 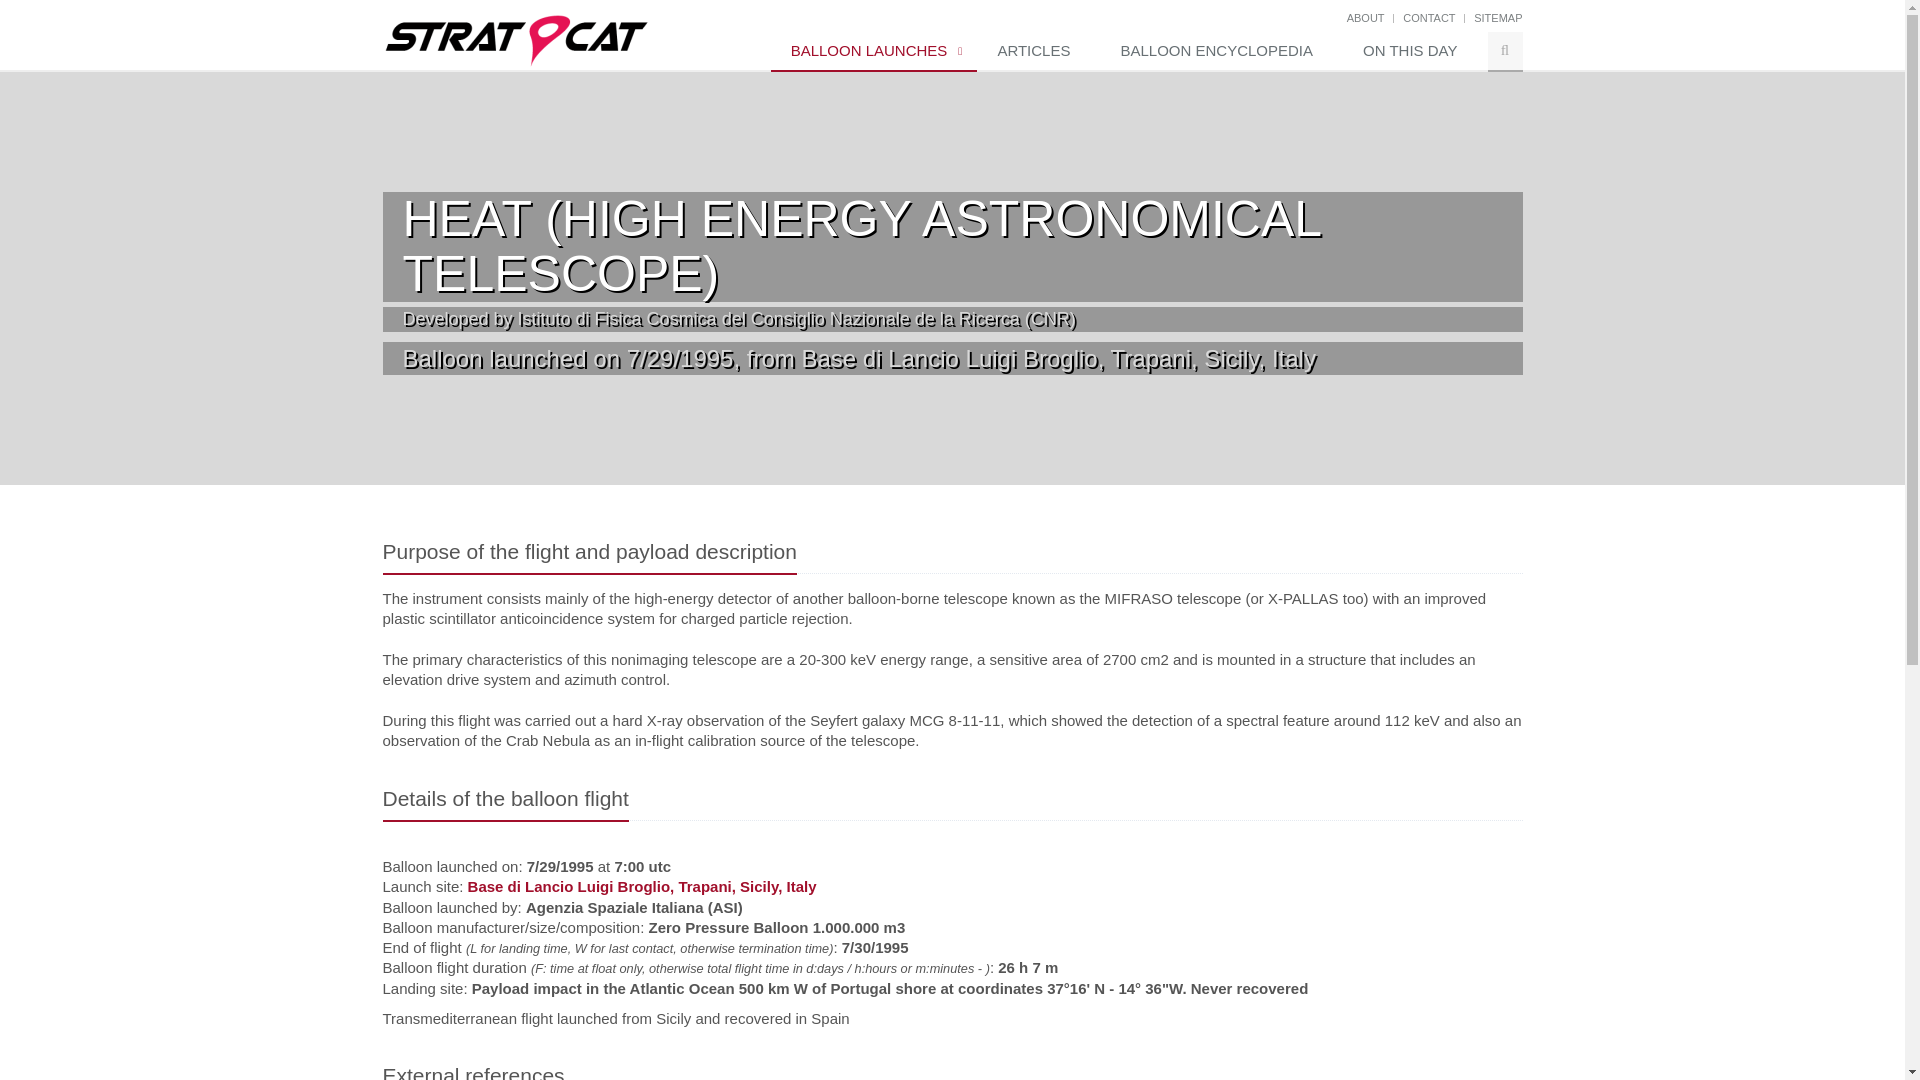 I want to click on BALLOON ENCYCLOPEDIA, so click(x=1221, y=52).